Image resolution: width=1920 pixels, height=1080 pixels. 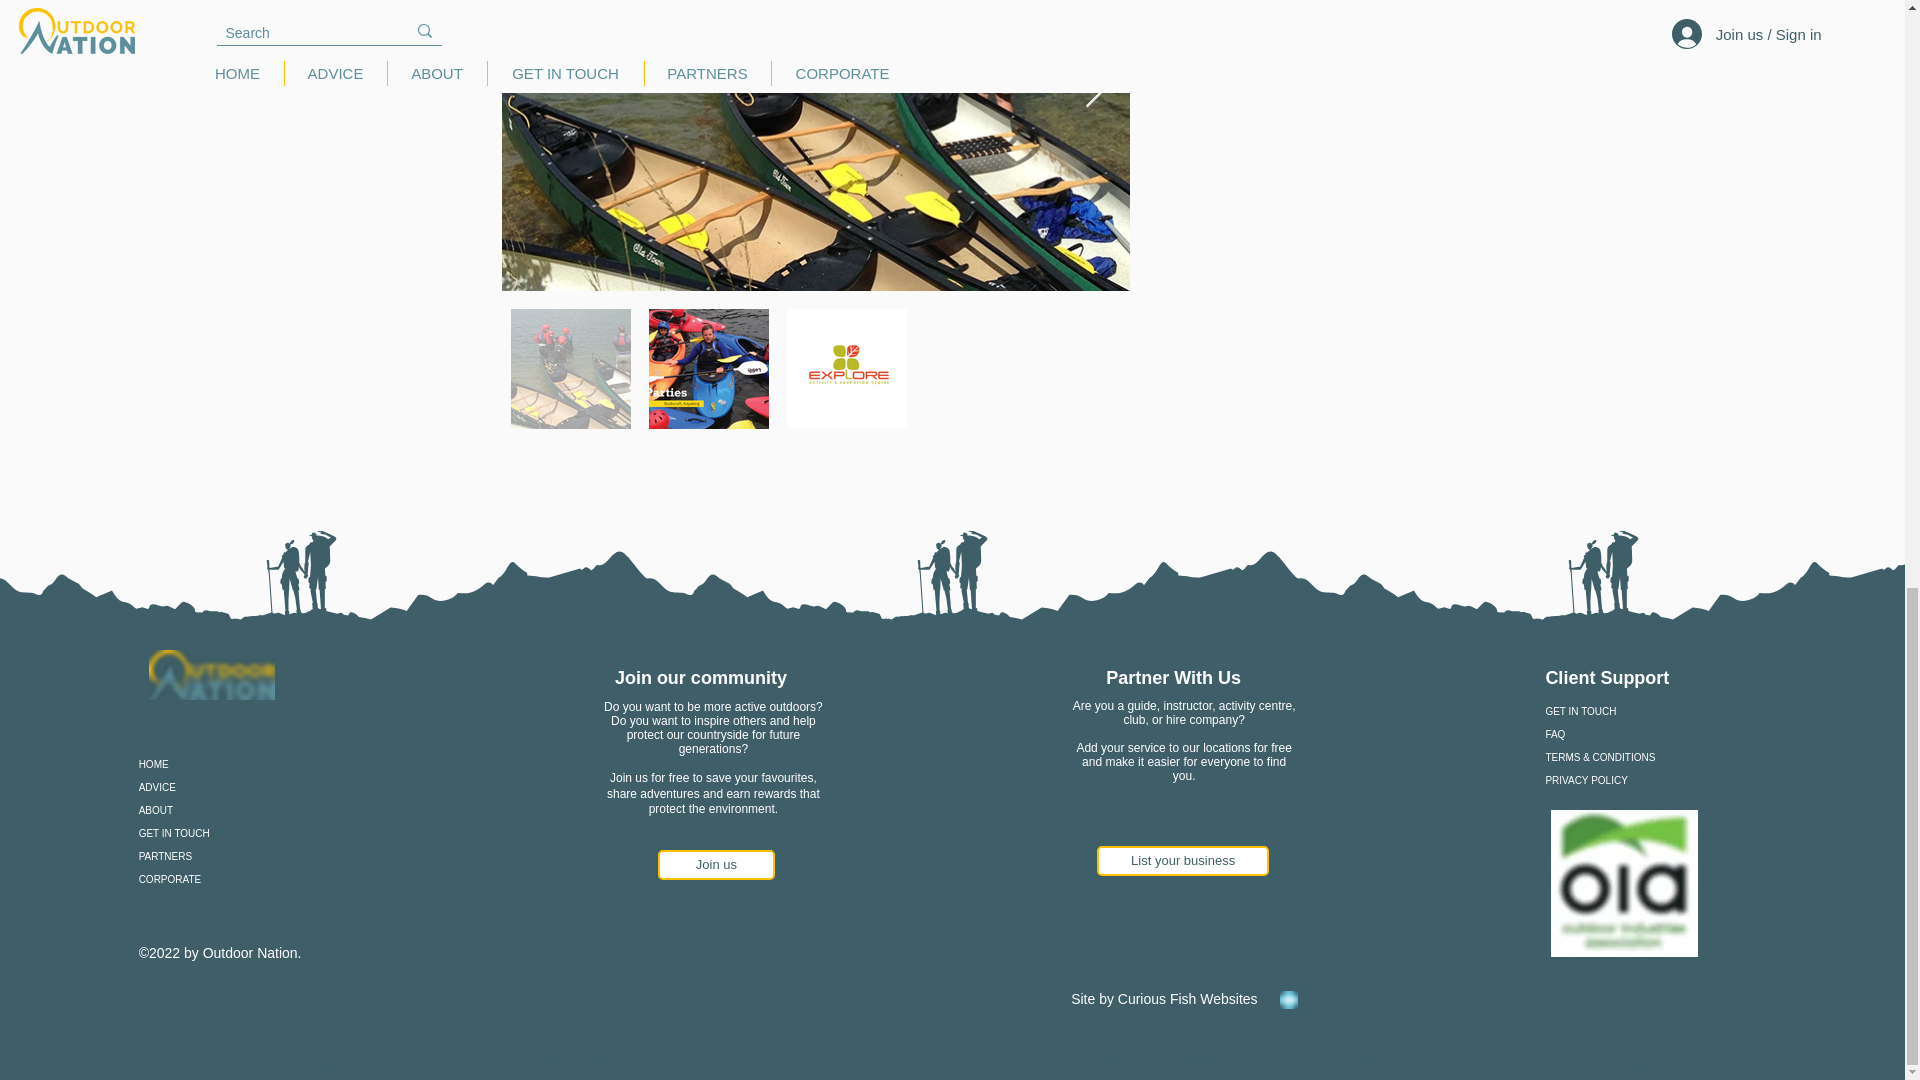 What do you see at coordinates (220, 788) in the screenshot?
I see `ADVICE` at bounding box center [220, 788].